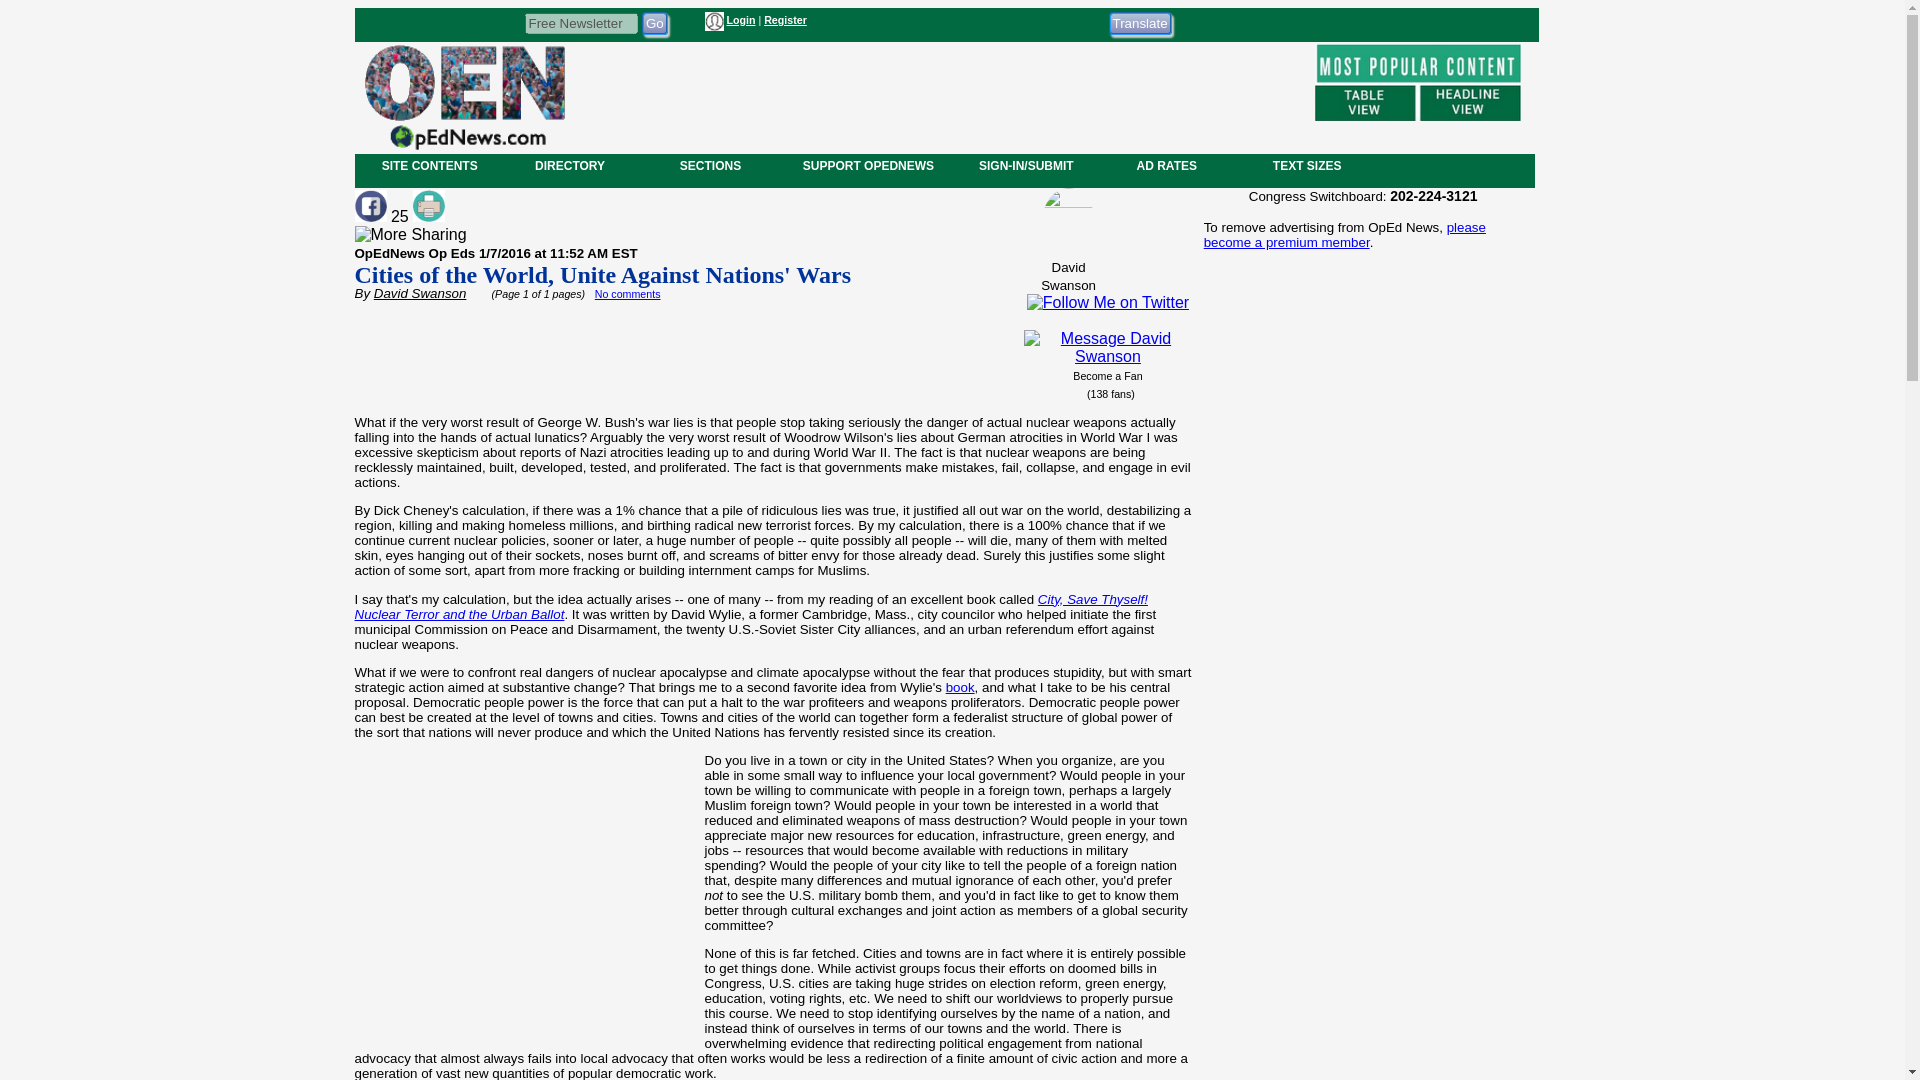 This screenshot has width=1920, height=1080. Describe the element at coordinates (938, 94) in the screenshot. I see `Advertisement` at that location.